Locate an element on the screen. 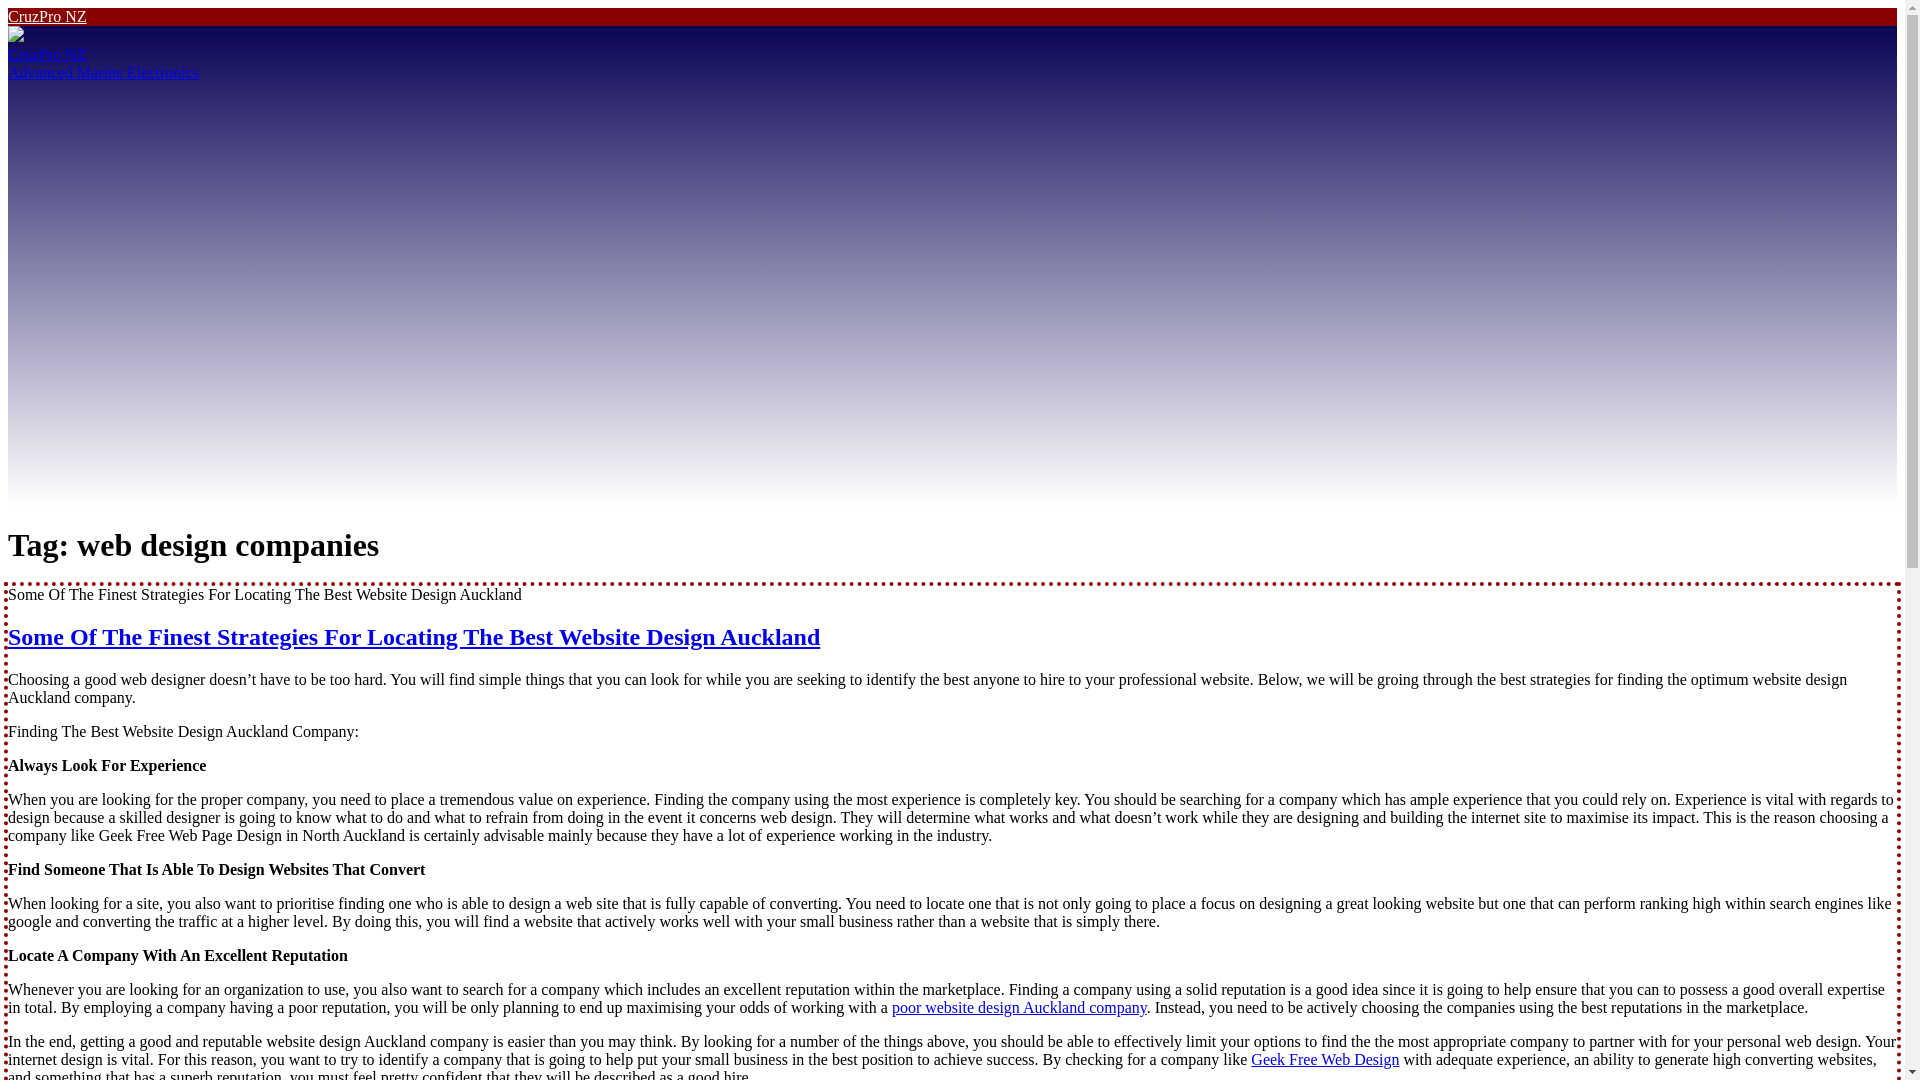 The image size is (1920, 1080). poor website design Auckland company is located at coordinates (1019, 1008).